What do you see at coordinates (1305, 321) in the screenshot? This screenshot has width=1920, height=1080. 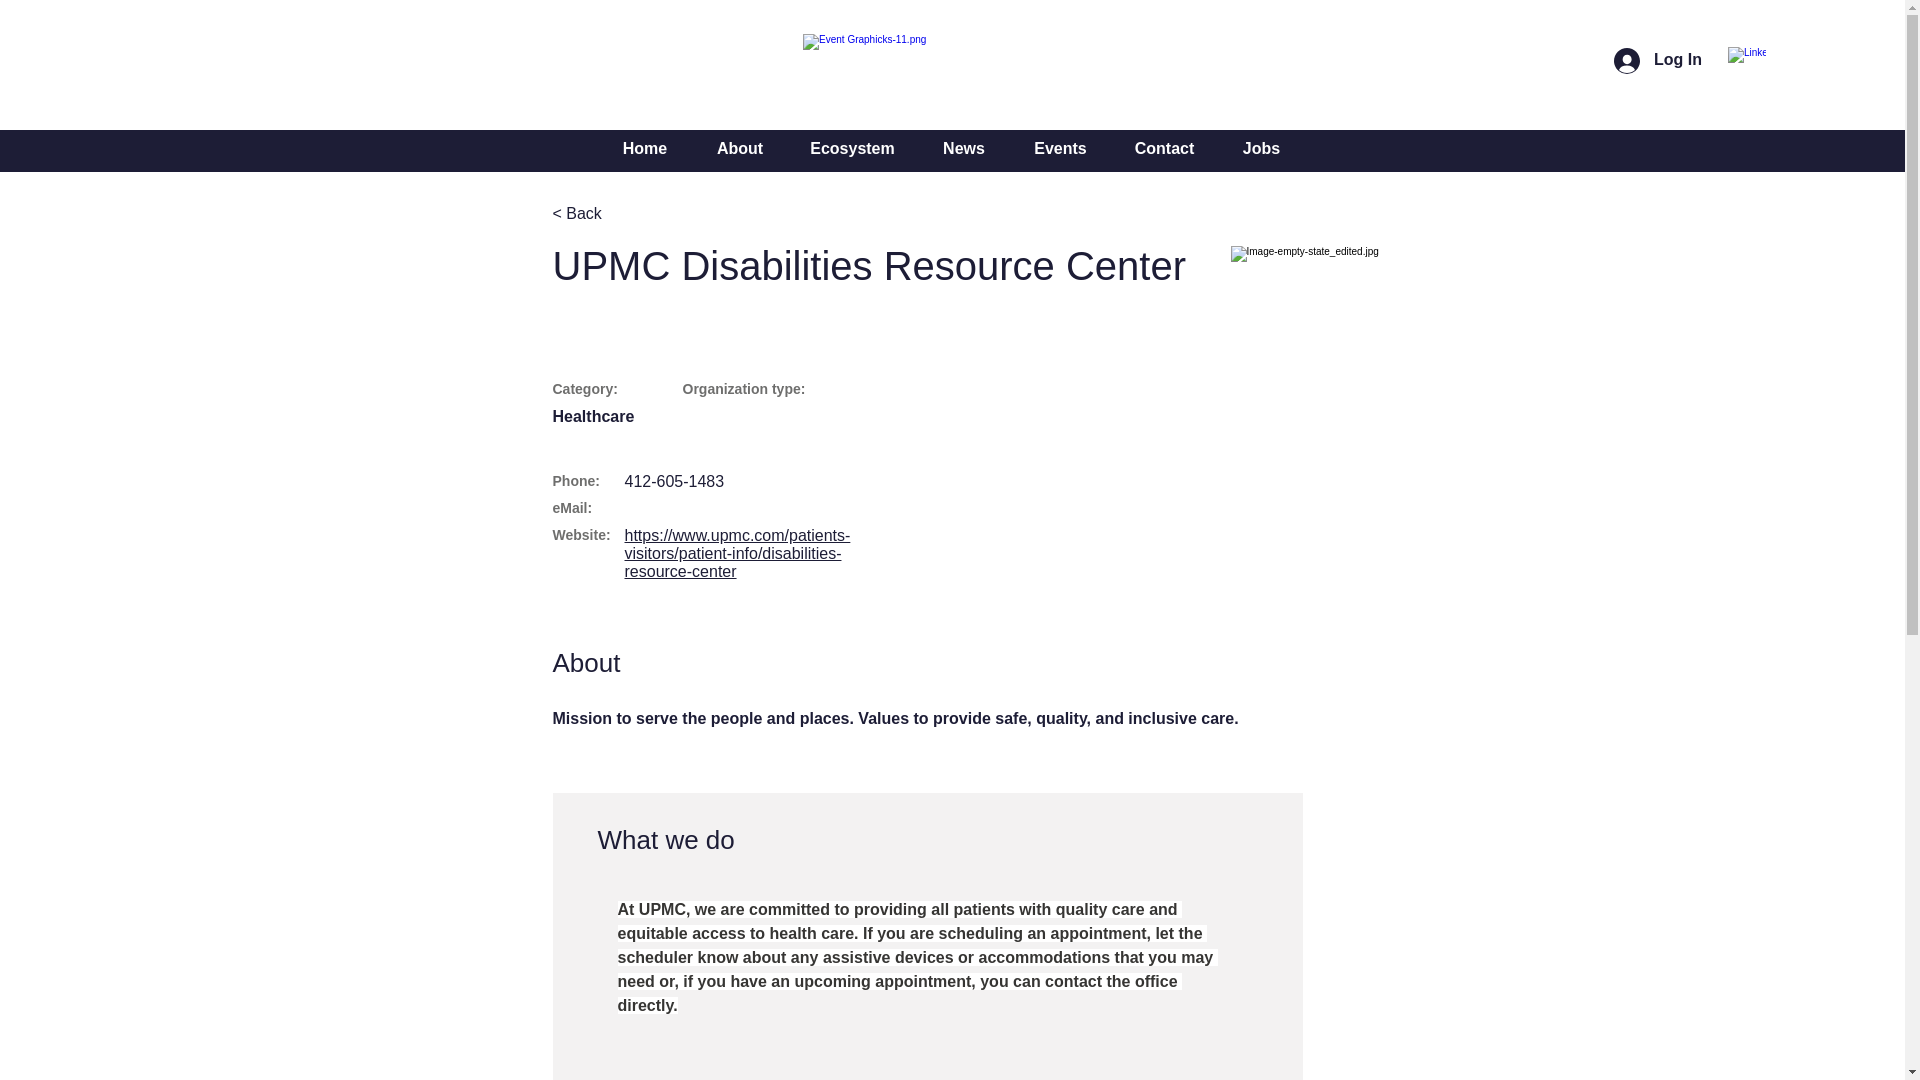 I see `45.jpg` at bounding box center [1305, 321].